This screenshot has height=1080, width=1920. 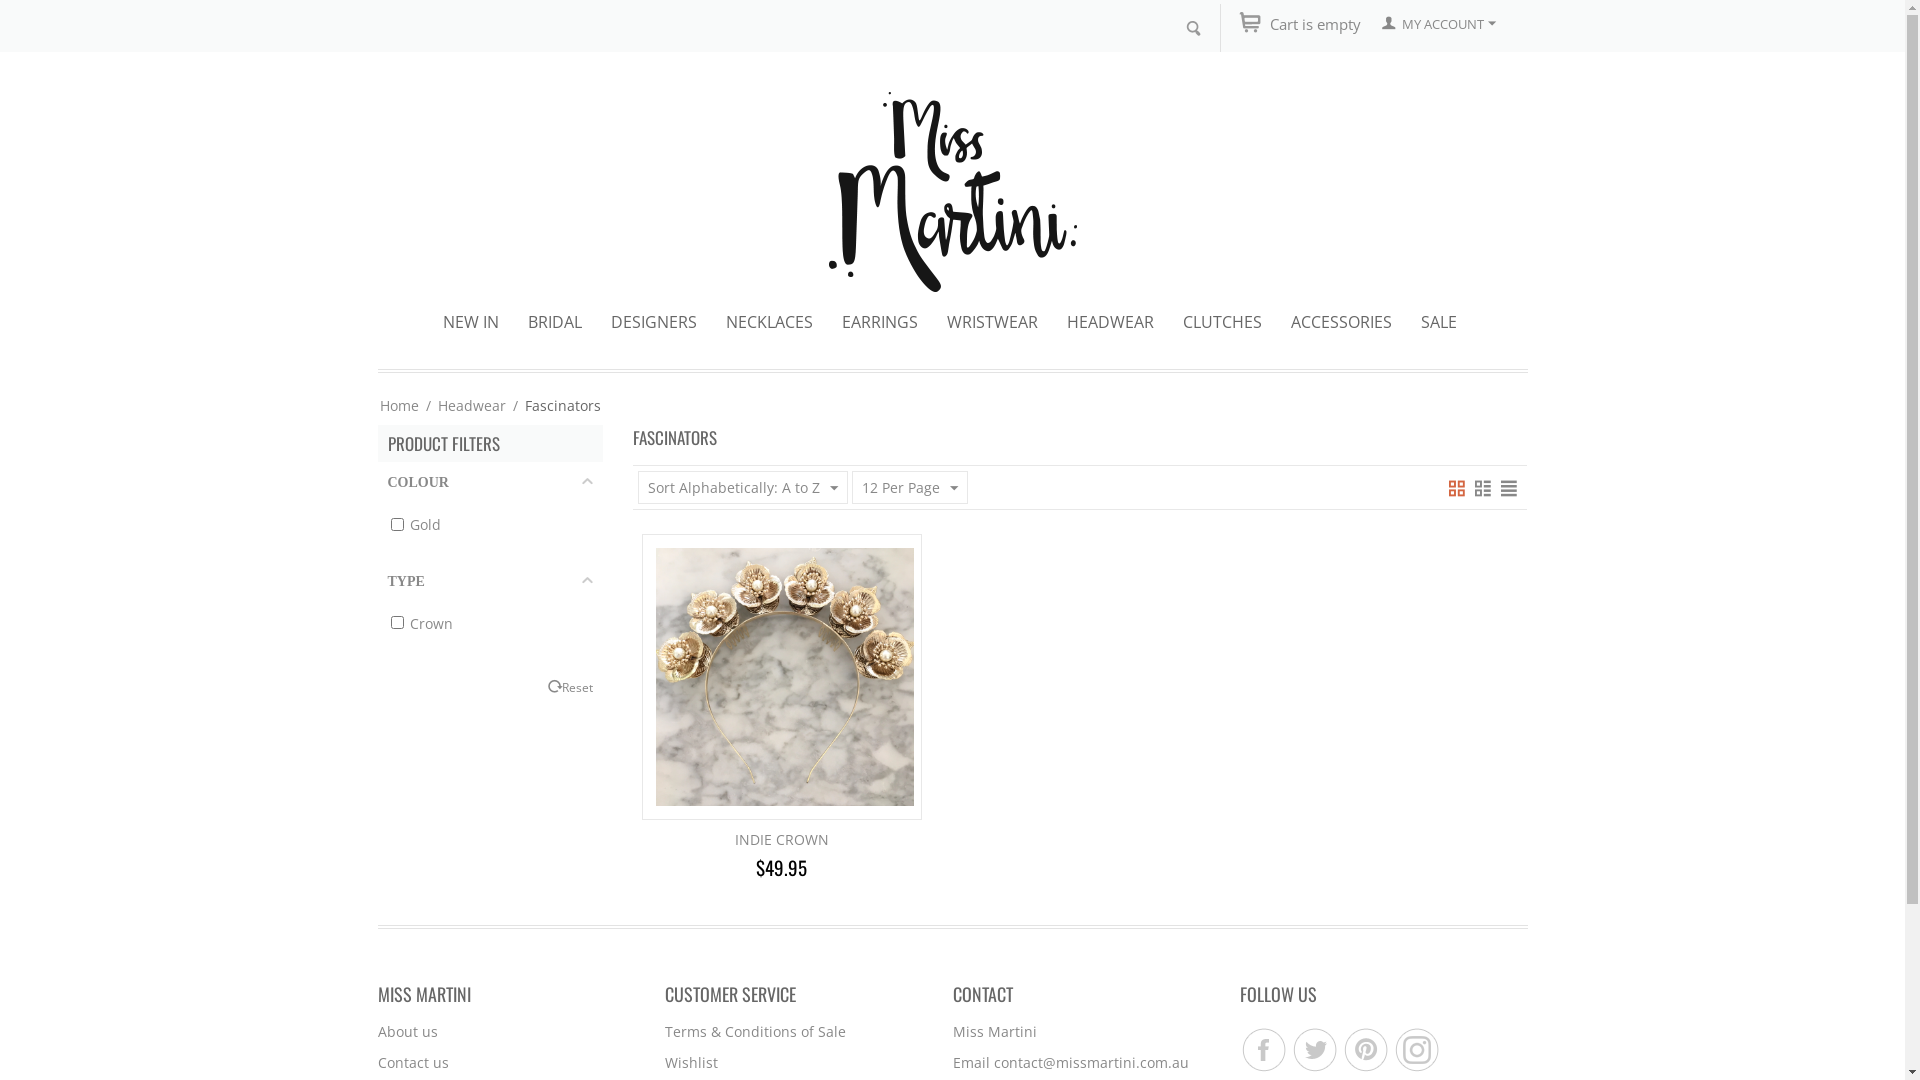 What do you see at coordinates (1416, 1049) in the screenshot?
I see `Instagram` at bounding box center [1416, 1049].